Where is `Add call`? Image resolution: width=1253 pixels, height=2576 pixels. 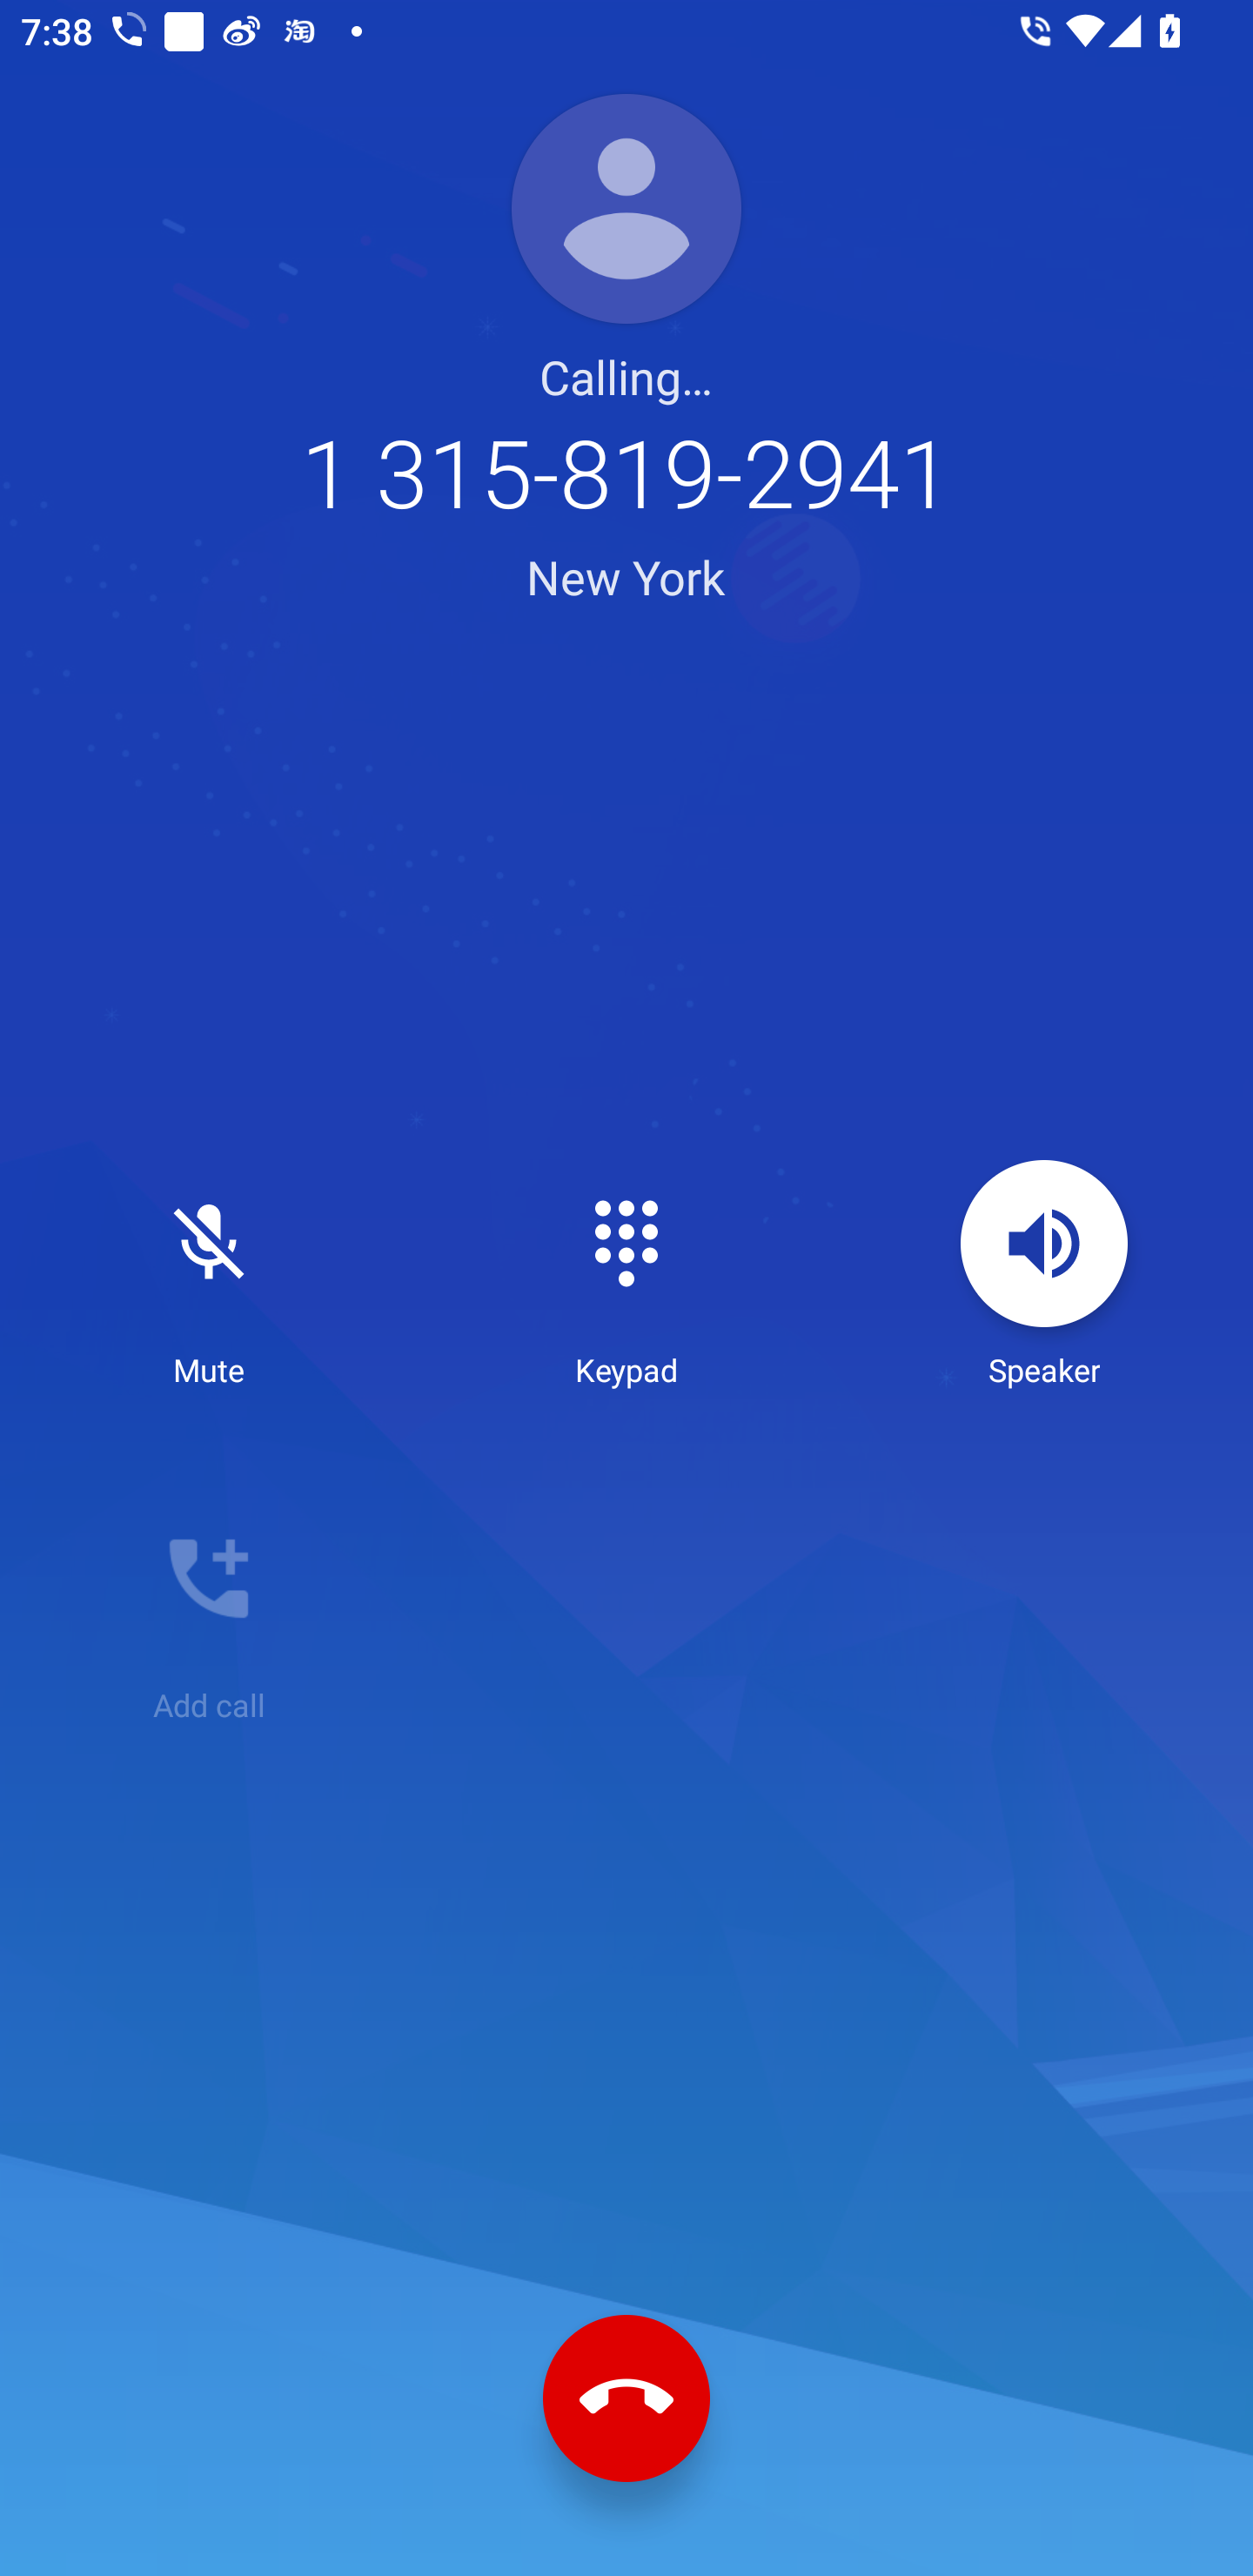
Add call is located at coordinates (209, 1610).